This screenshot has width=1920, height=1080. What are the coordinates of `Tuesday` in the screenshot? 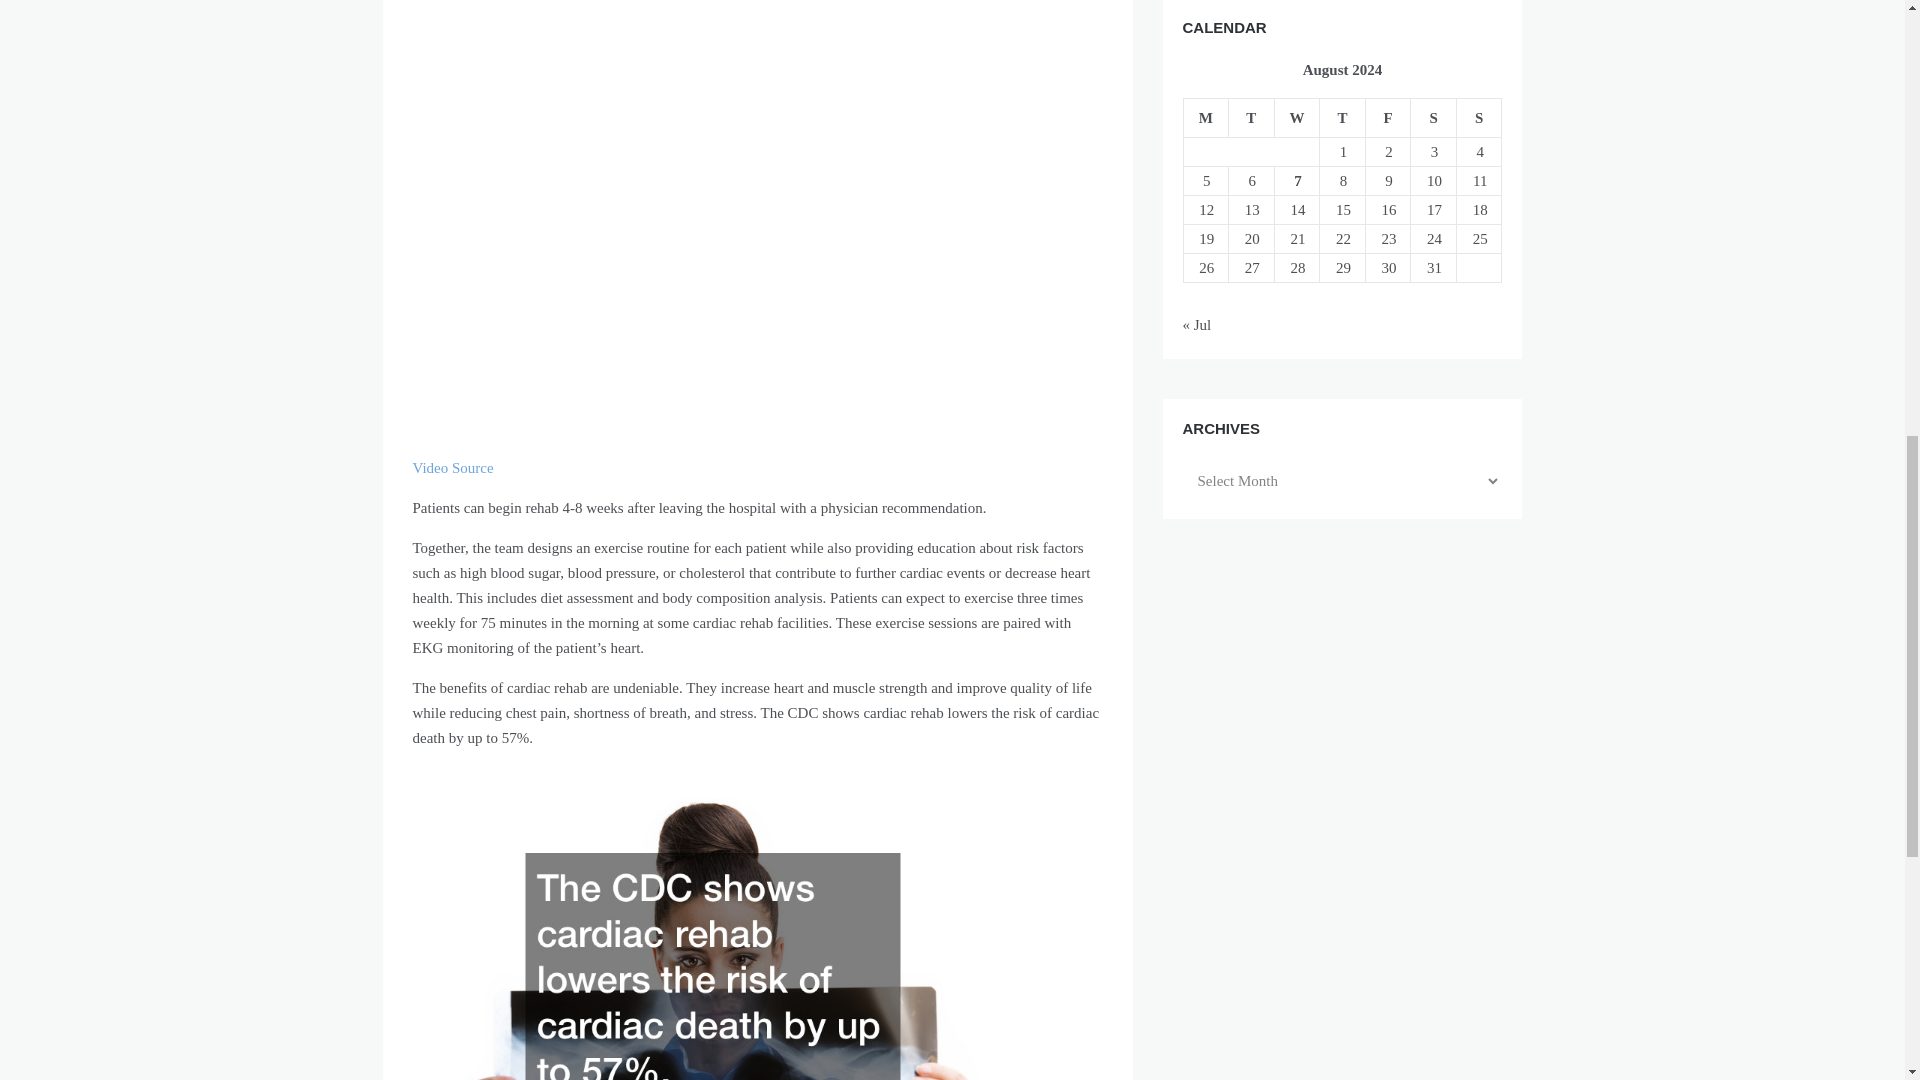 It's located at (1251, 118).